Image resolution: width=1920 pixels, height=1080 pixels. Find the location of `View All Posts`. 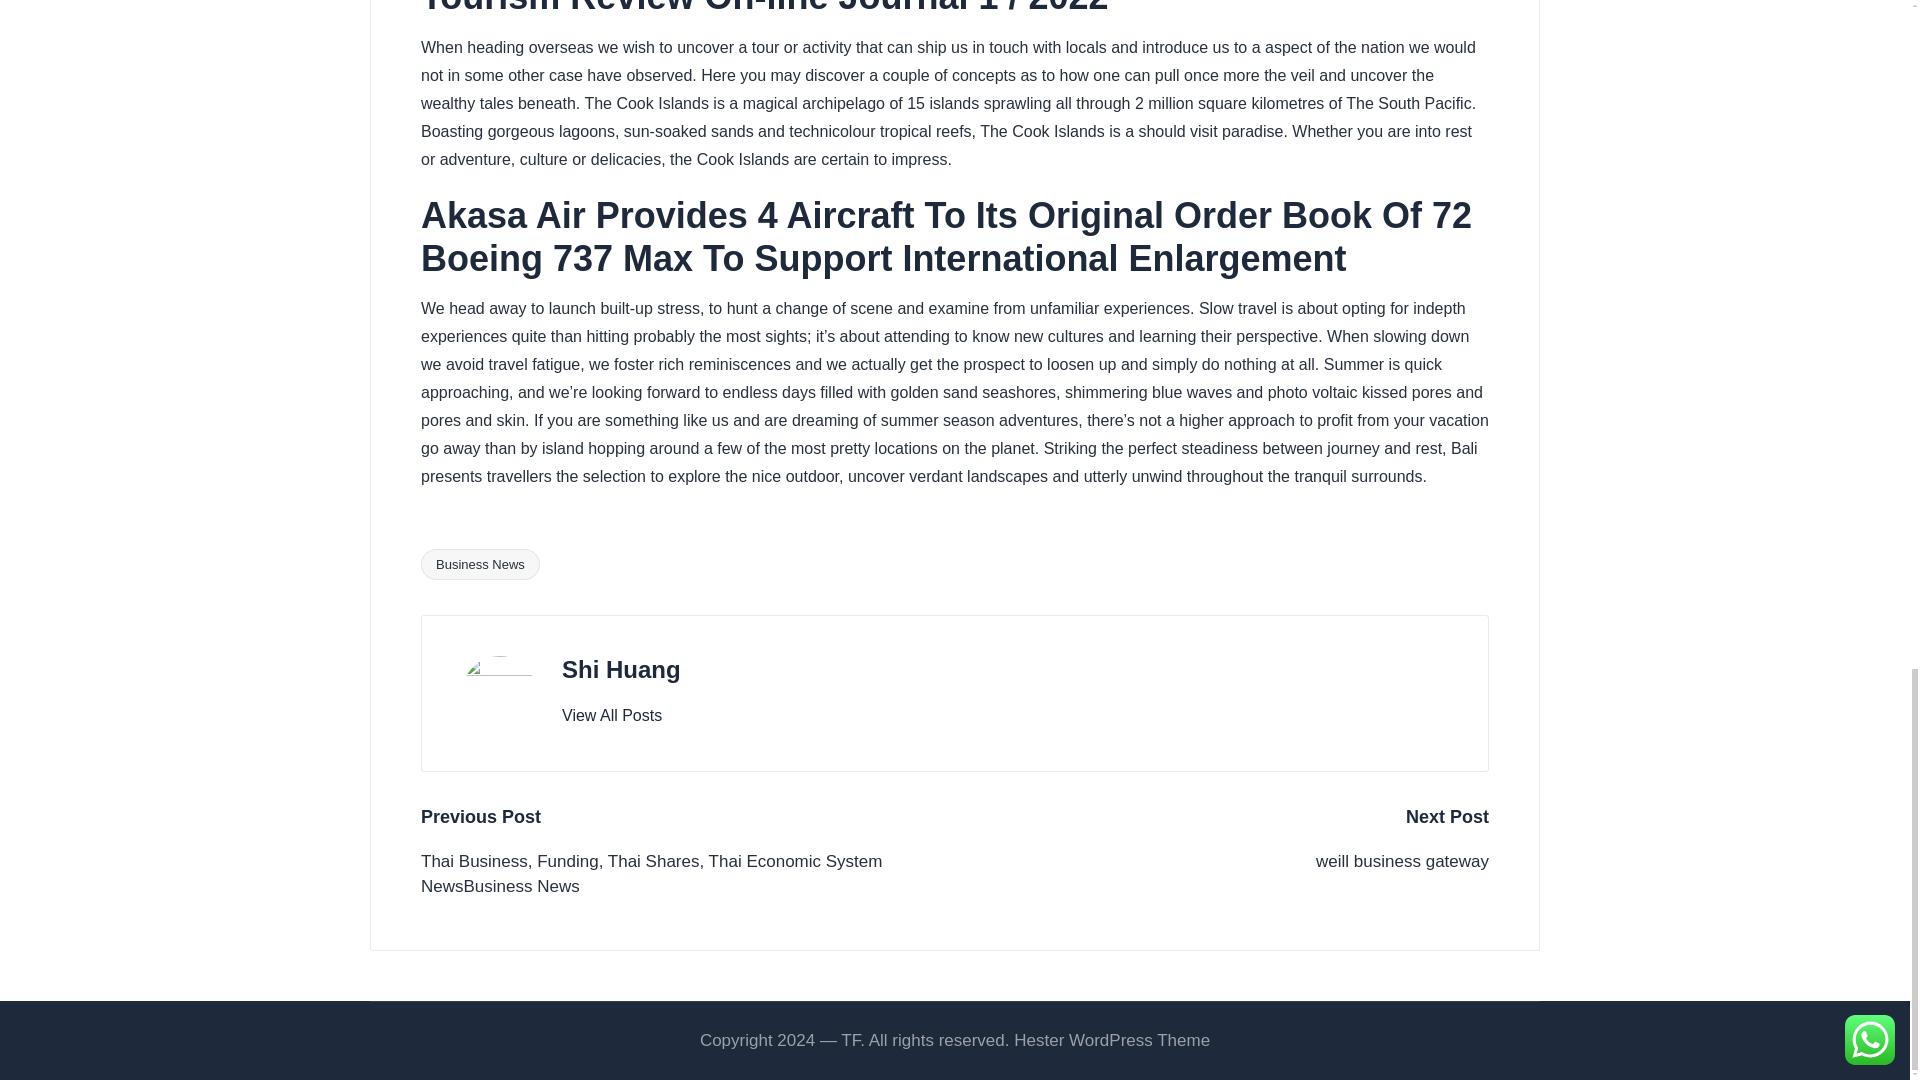

View All Posts is located at coordinates (612, 716).